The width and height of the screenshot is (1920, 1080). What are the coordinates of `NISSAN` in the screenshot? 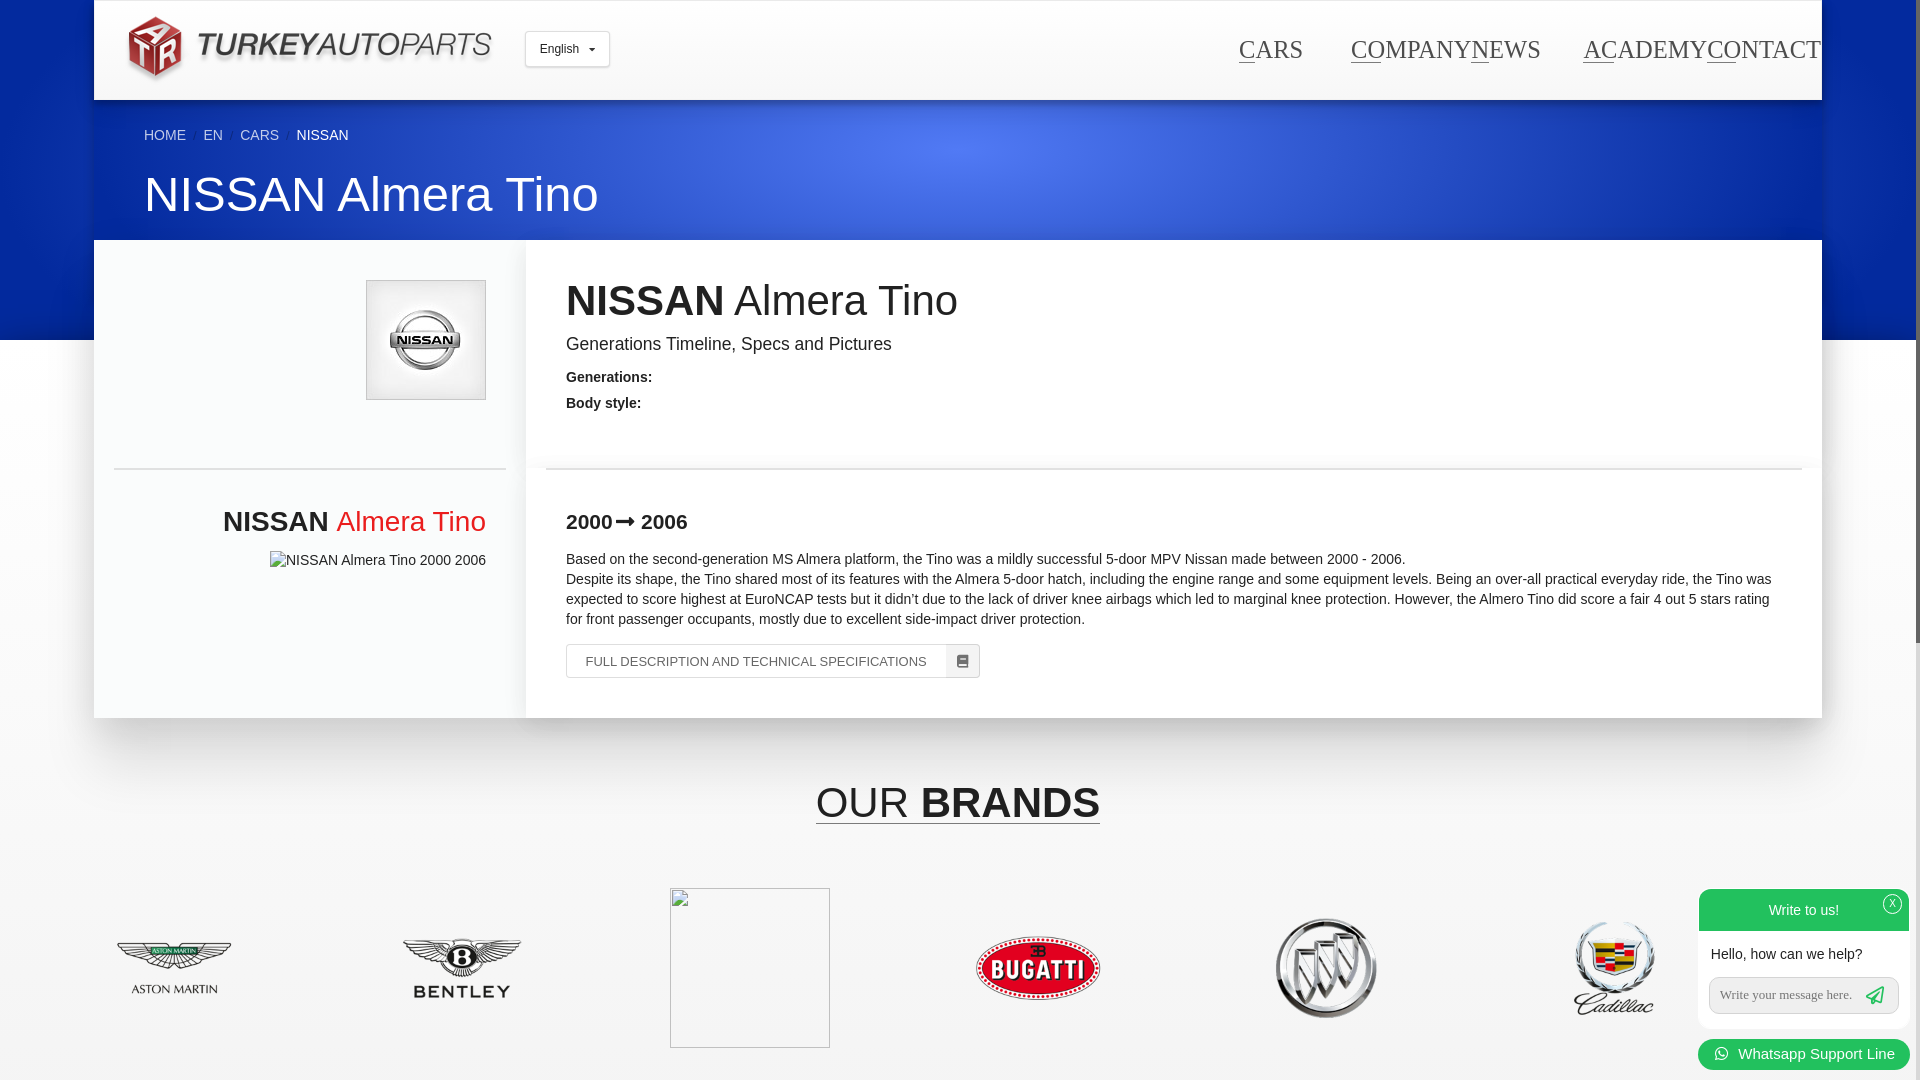 It's located at (323, 134).